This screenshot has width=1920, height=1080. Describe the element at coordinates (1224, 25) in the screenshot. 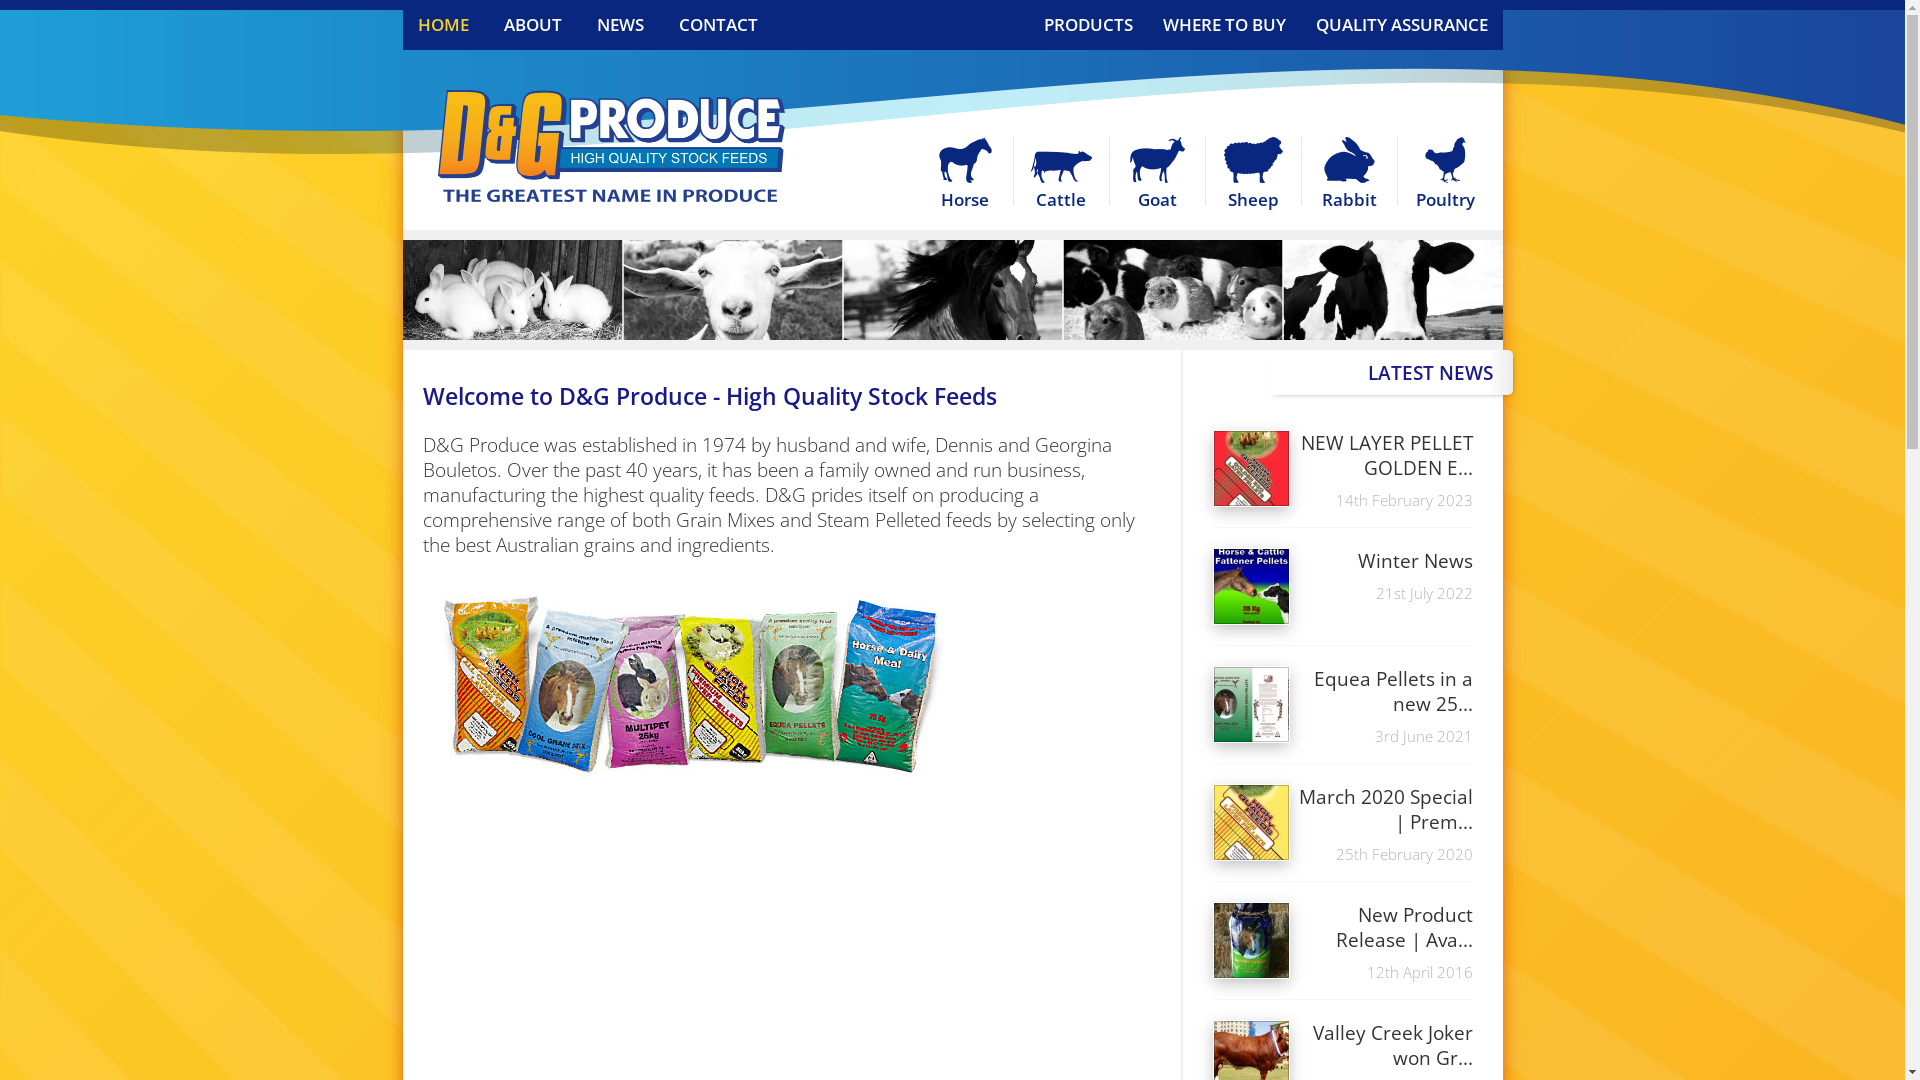

I see `WHERE TO BUY` at that location.